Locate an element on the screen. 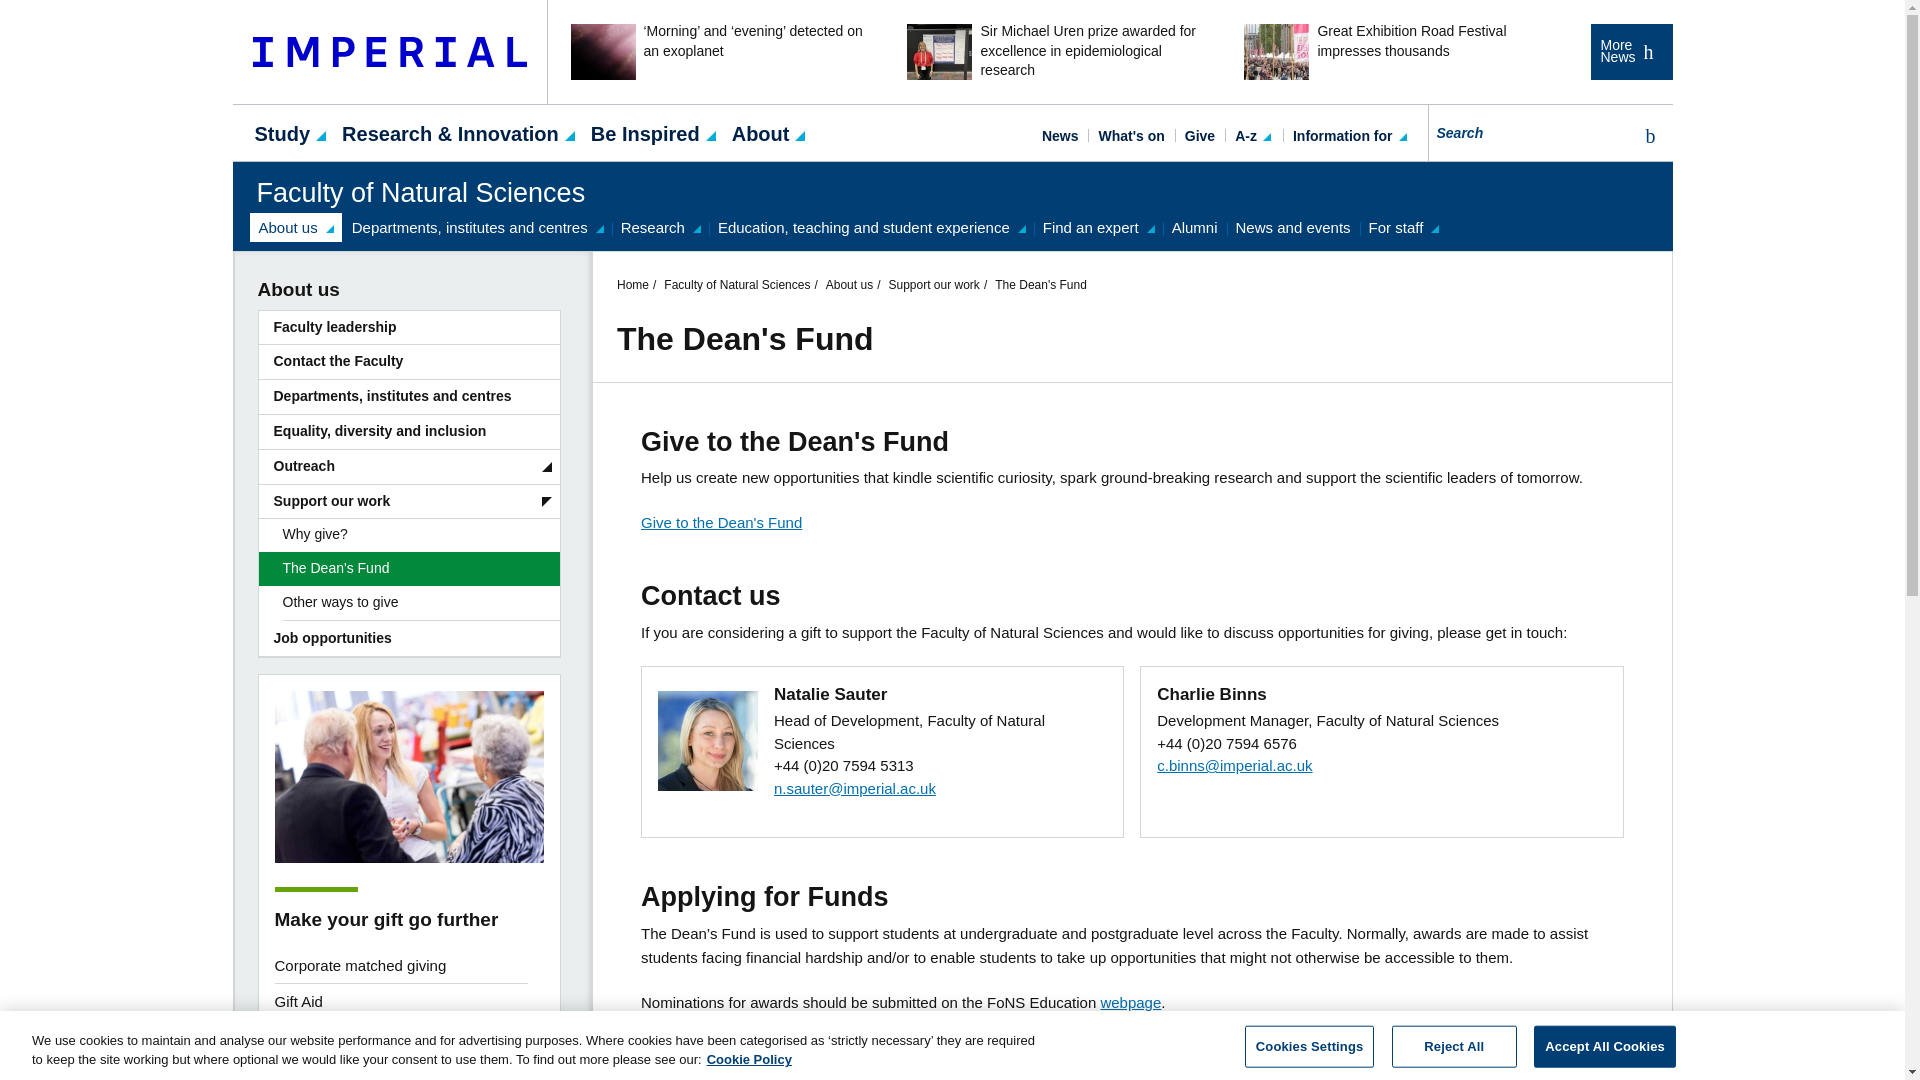 This screenshot has width=1920, height=1080. Imperial College London Home is located at coordinates (390, 52).